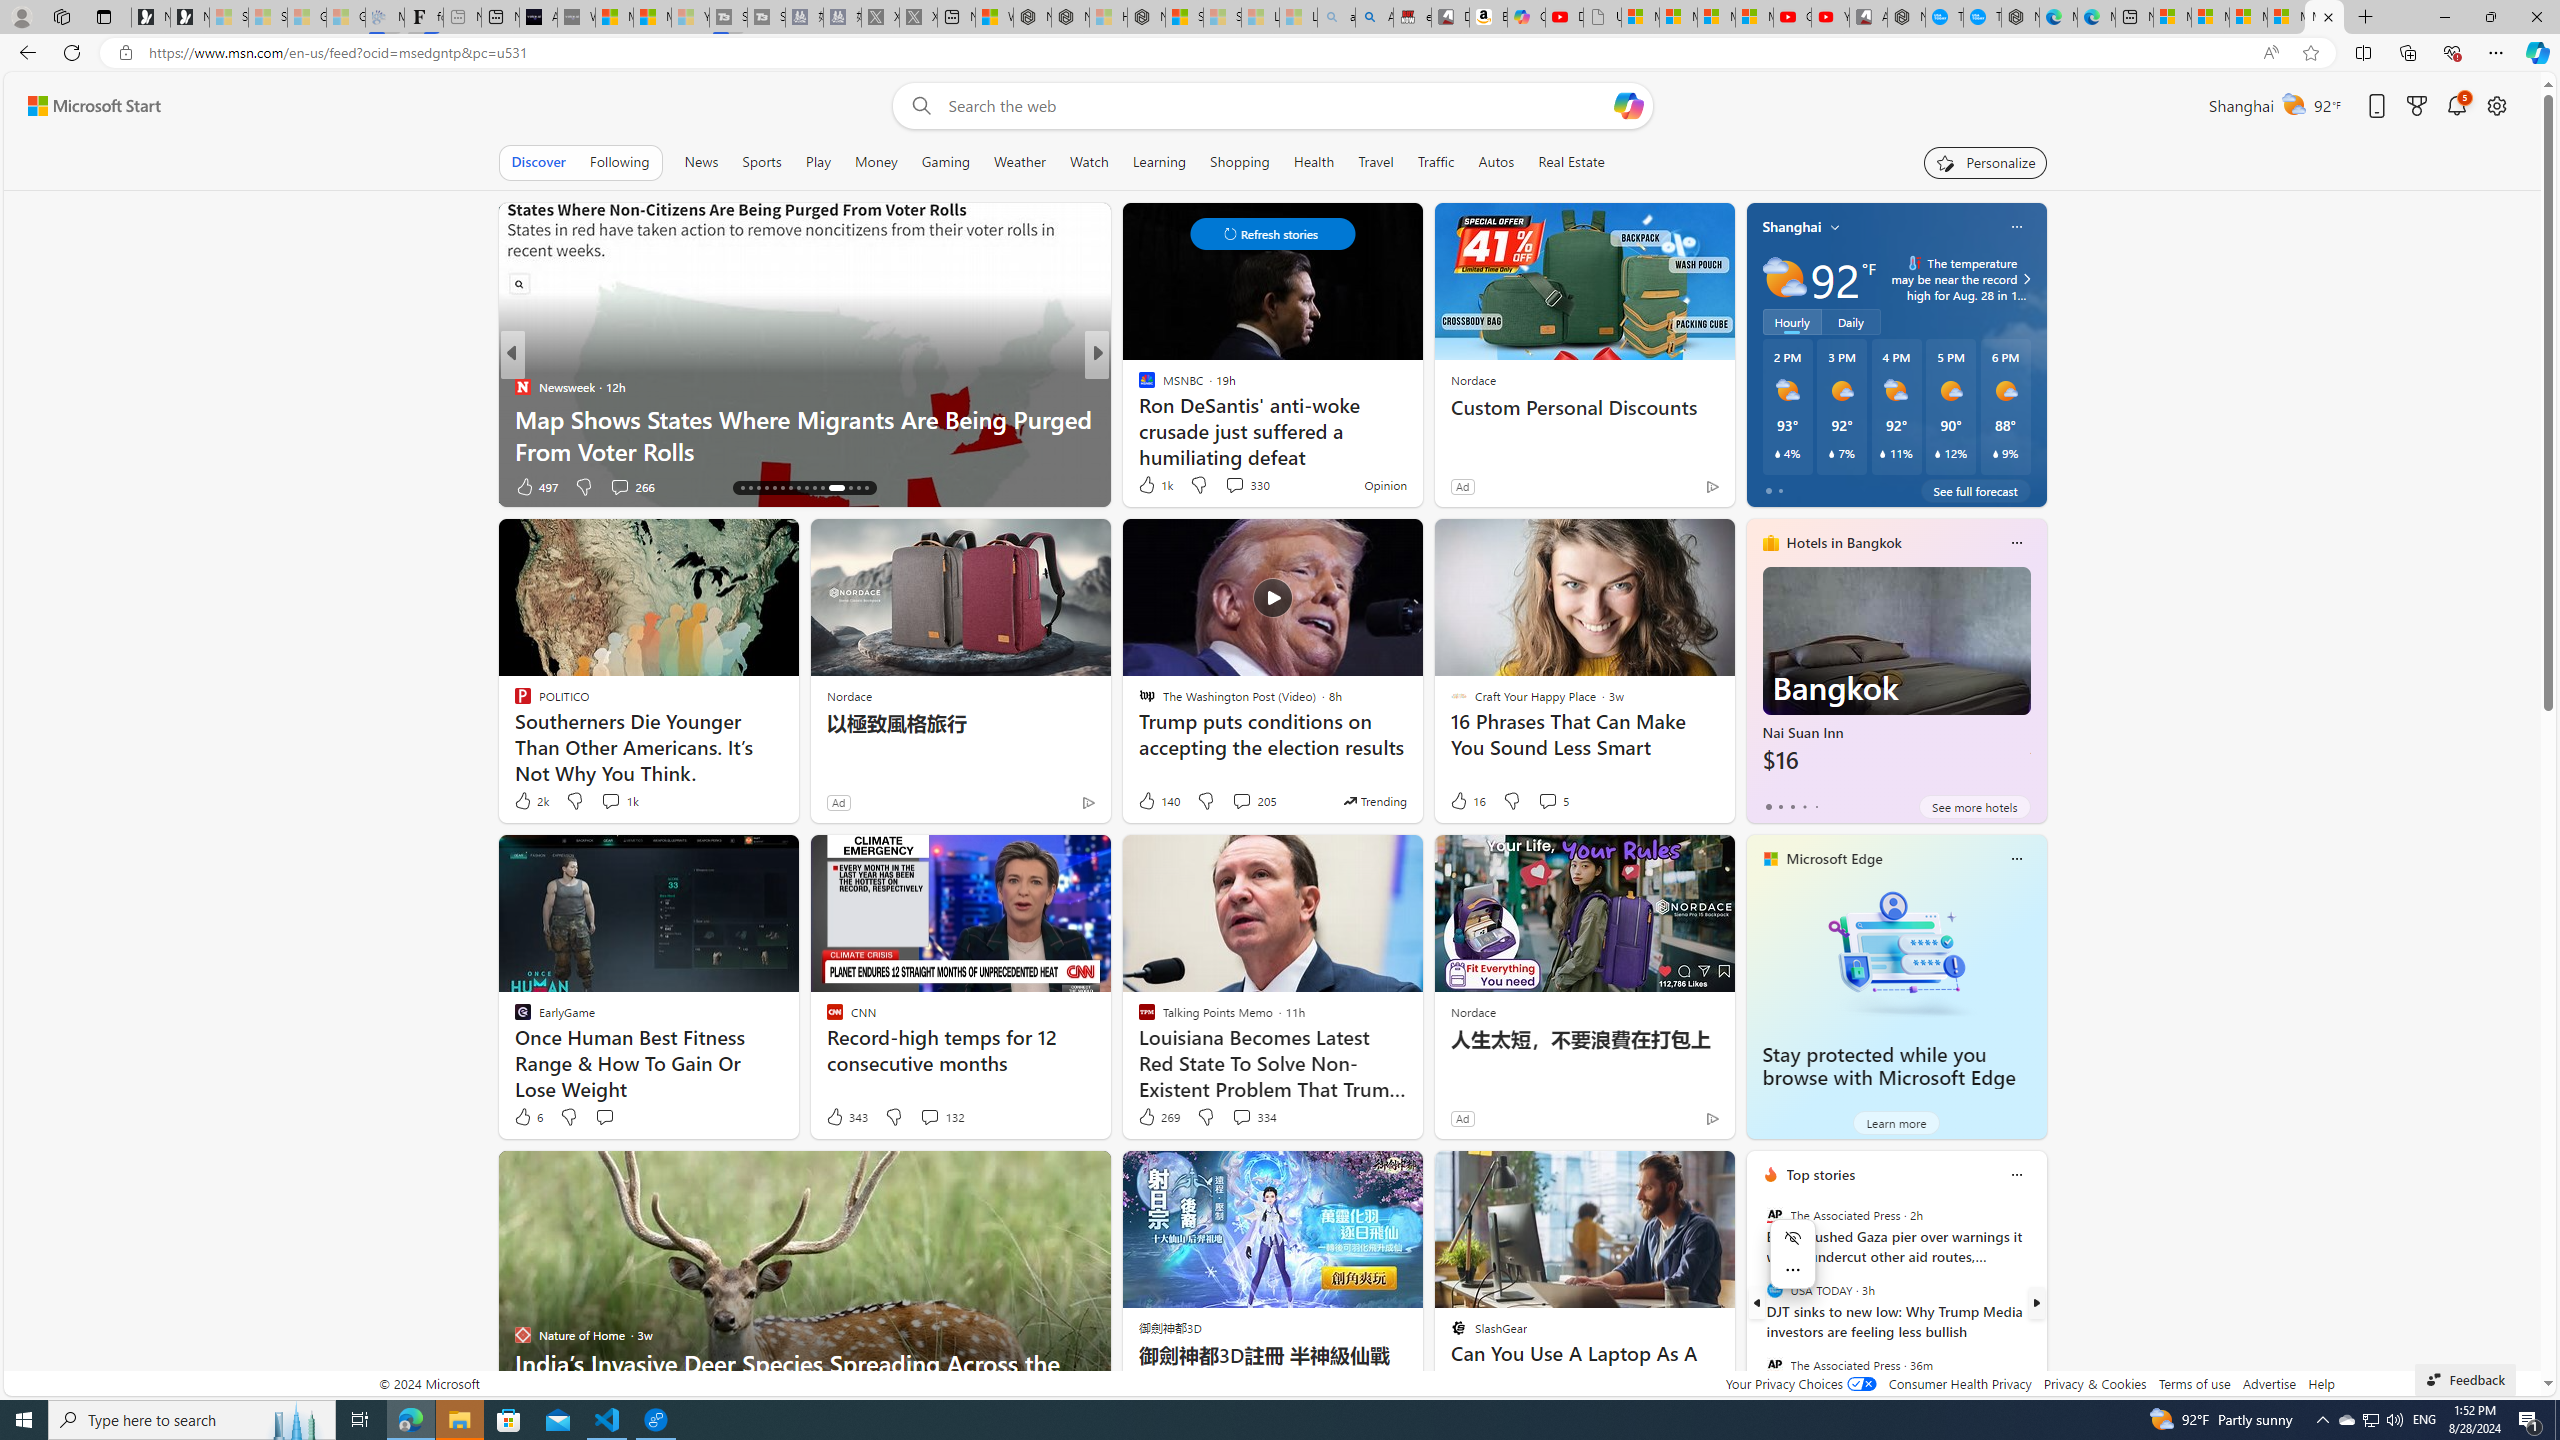 The image size is (2560, 1440). Describe the element at coordinates (1793, 1253) in the screenshot. I see `Mini menu on text selection` at that location.